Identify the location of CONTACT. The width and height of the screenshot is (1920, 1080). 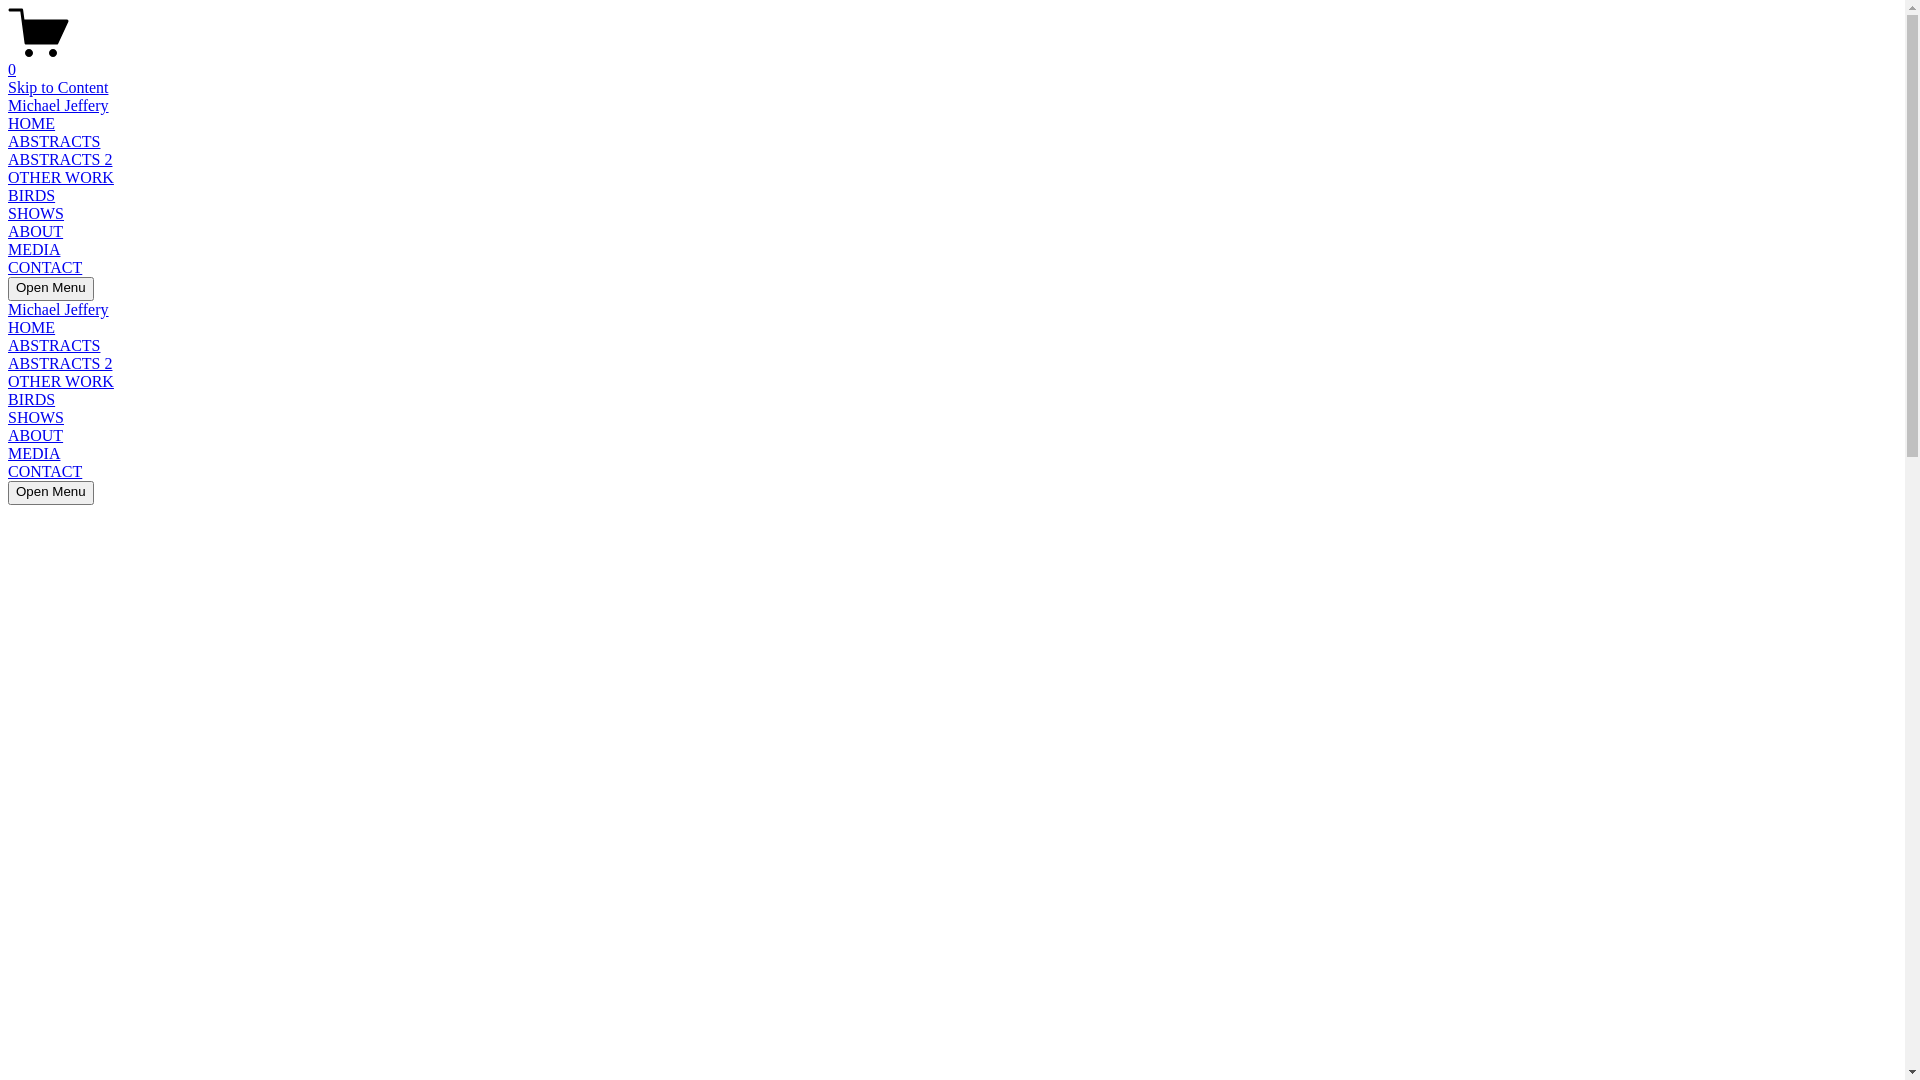
(45, 472).